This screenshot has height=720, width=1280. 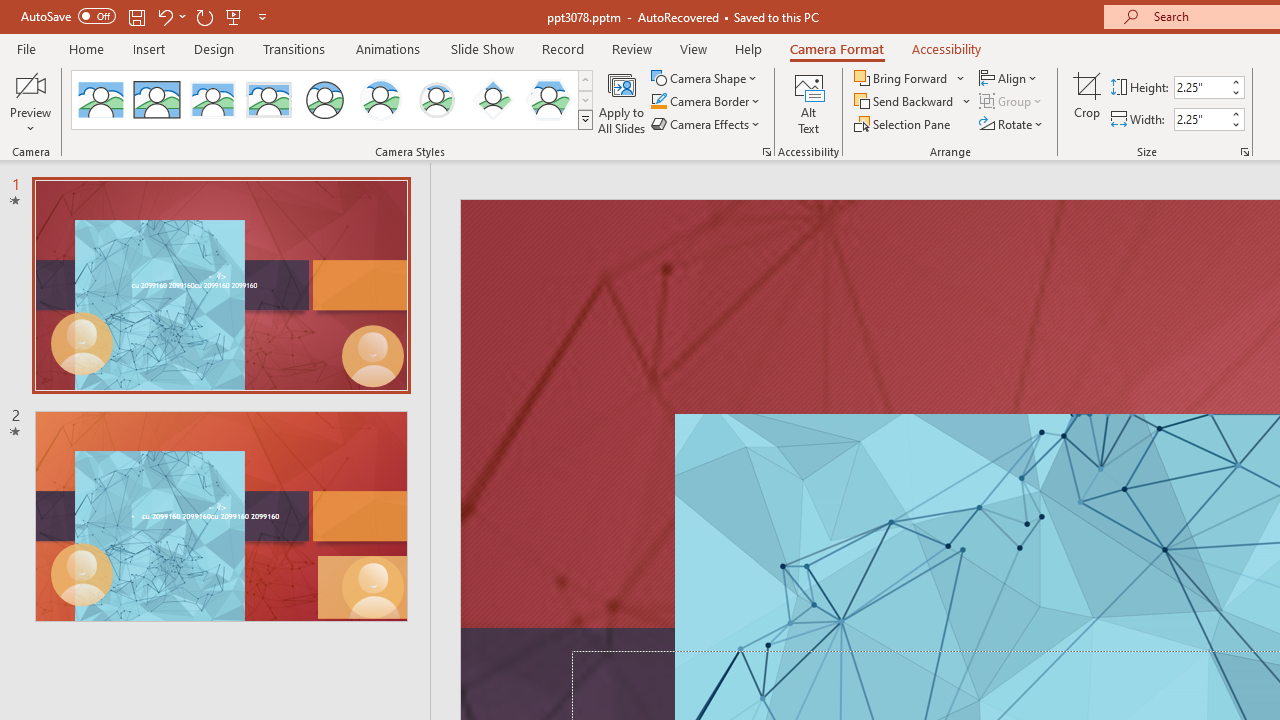 I want to click on Size and Position..., so click(x=1244, y=152).